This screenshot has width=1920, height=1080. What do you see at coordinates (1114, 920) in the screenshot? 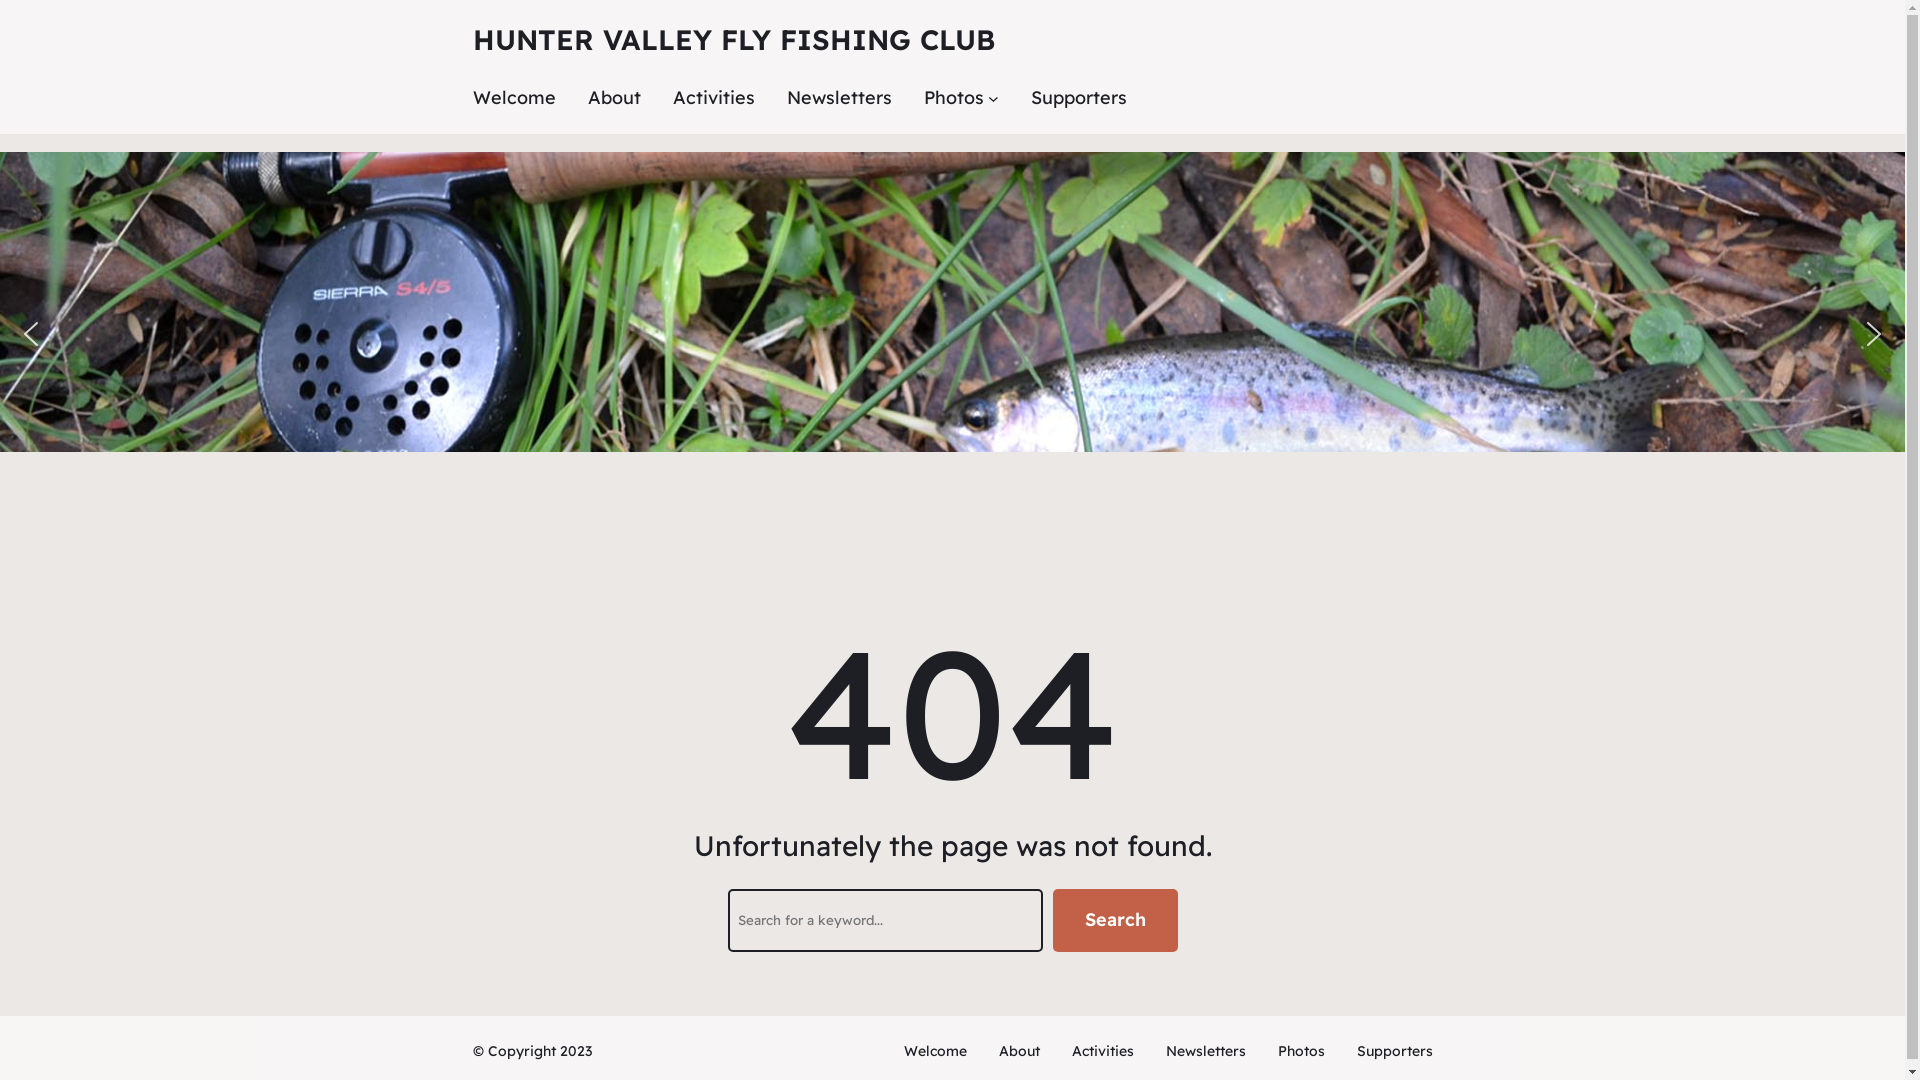
I see `Search` at bounding box center [1114, 920].